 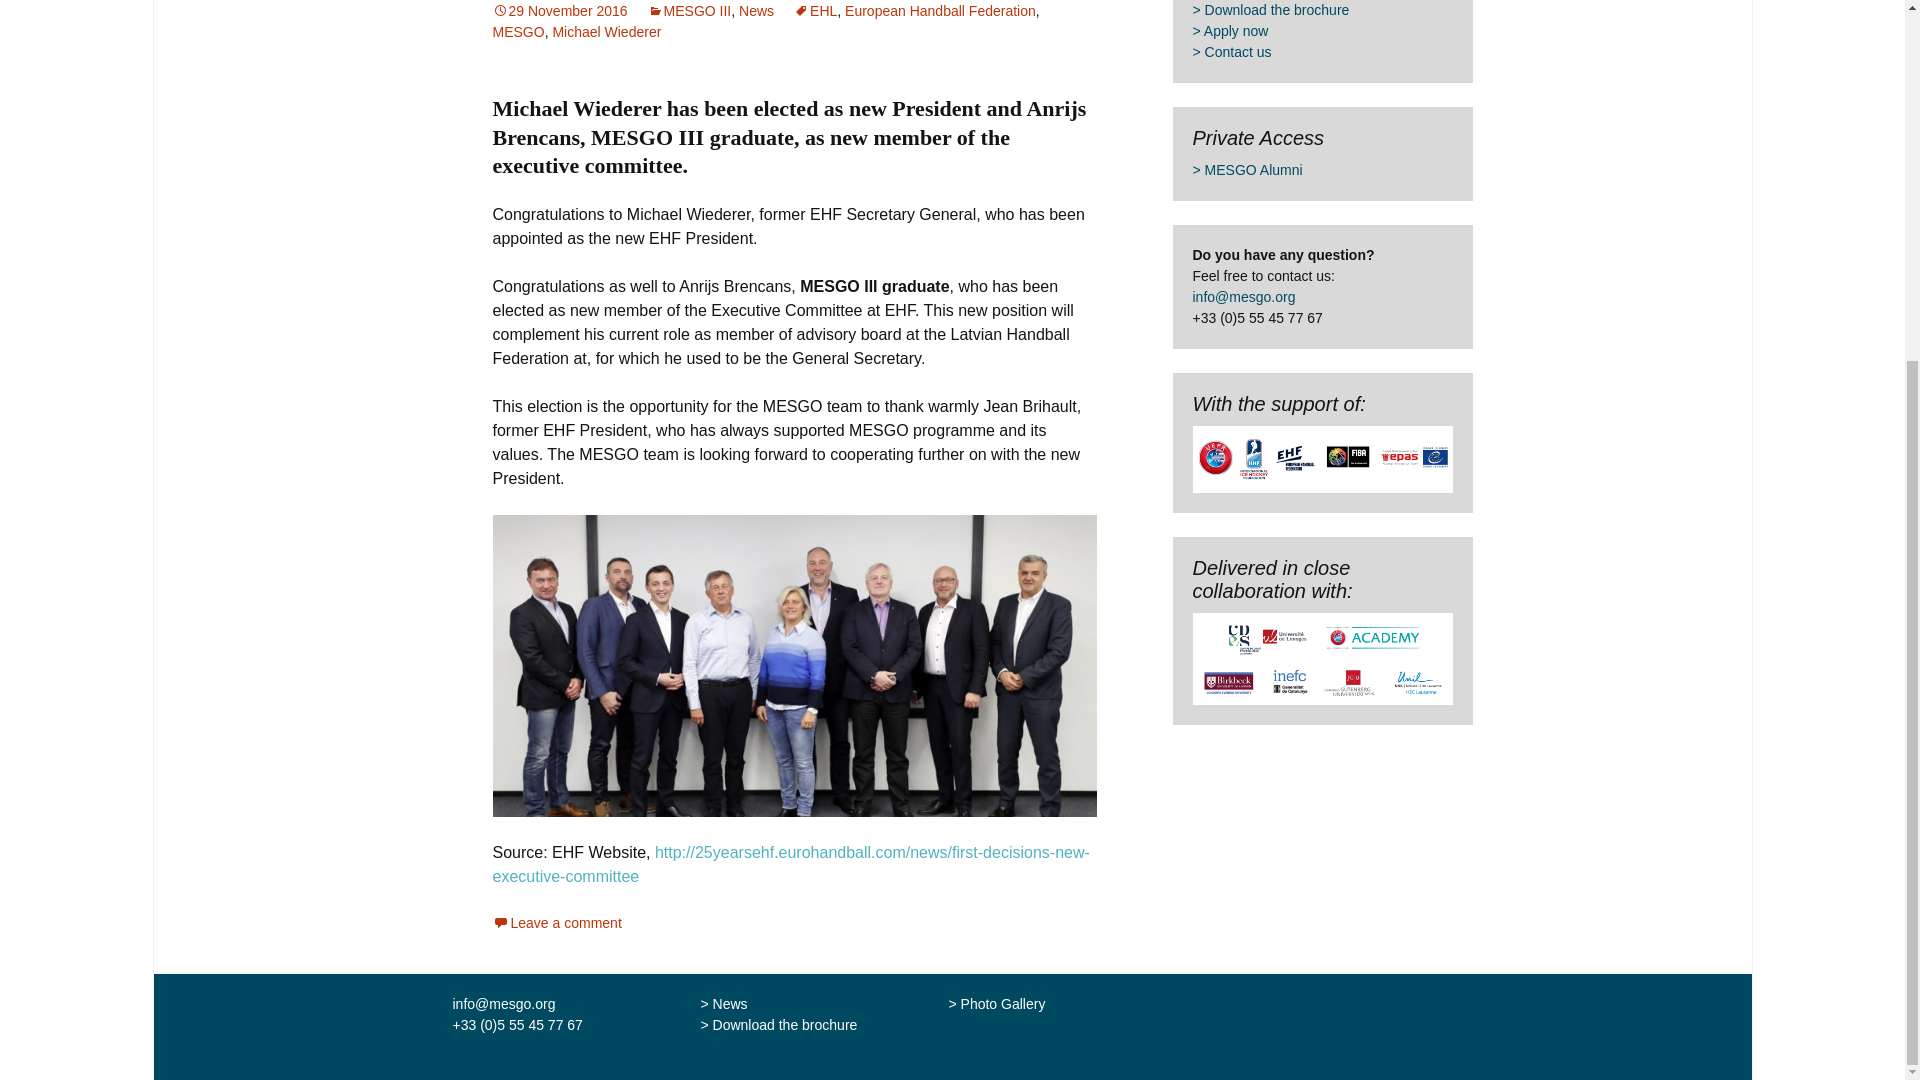 What do you see at coordinates (559, 11) in the screenshot?
I see `29 November 2016` at bounding box center [559, 11].